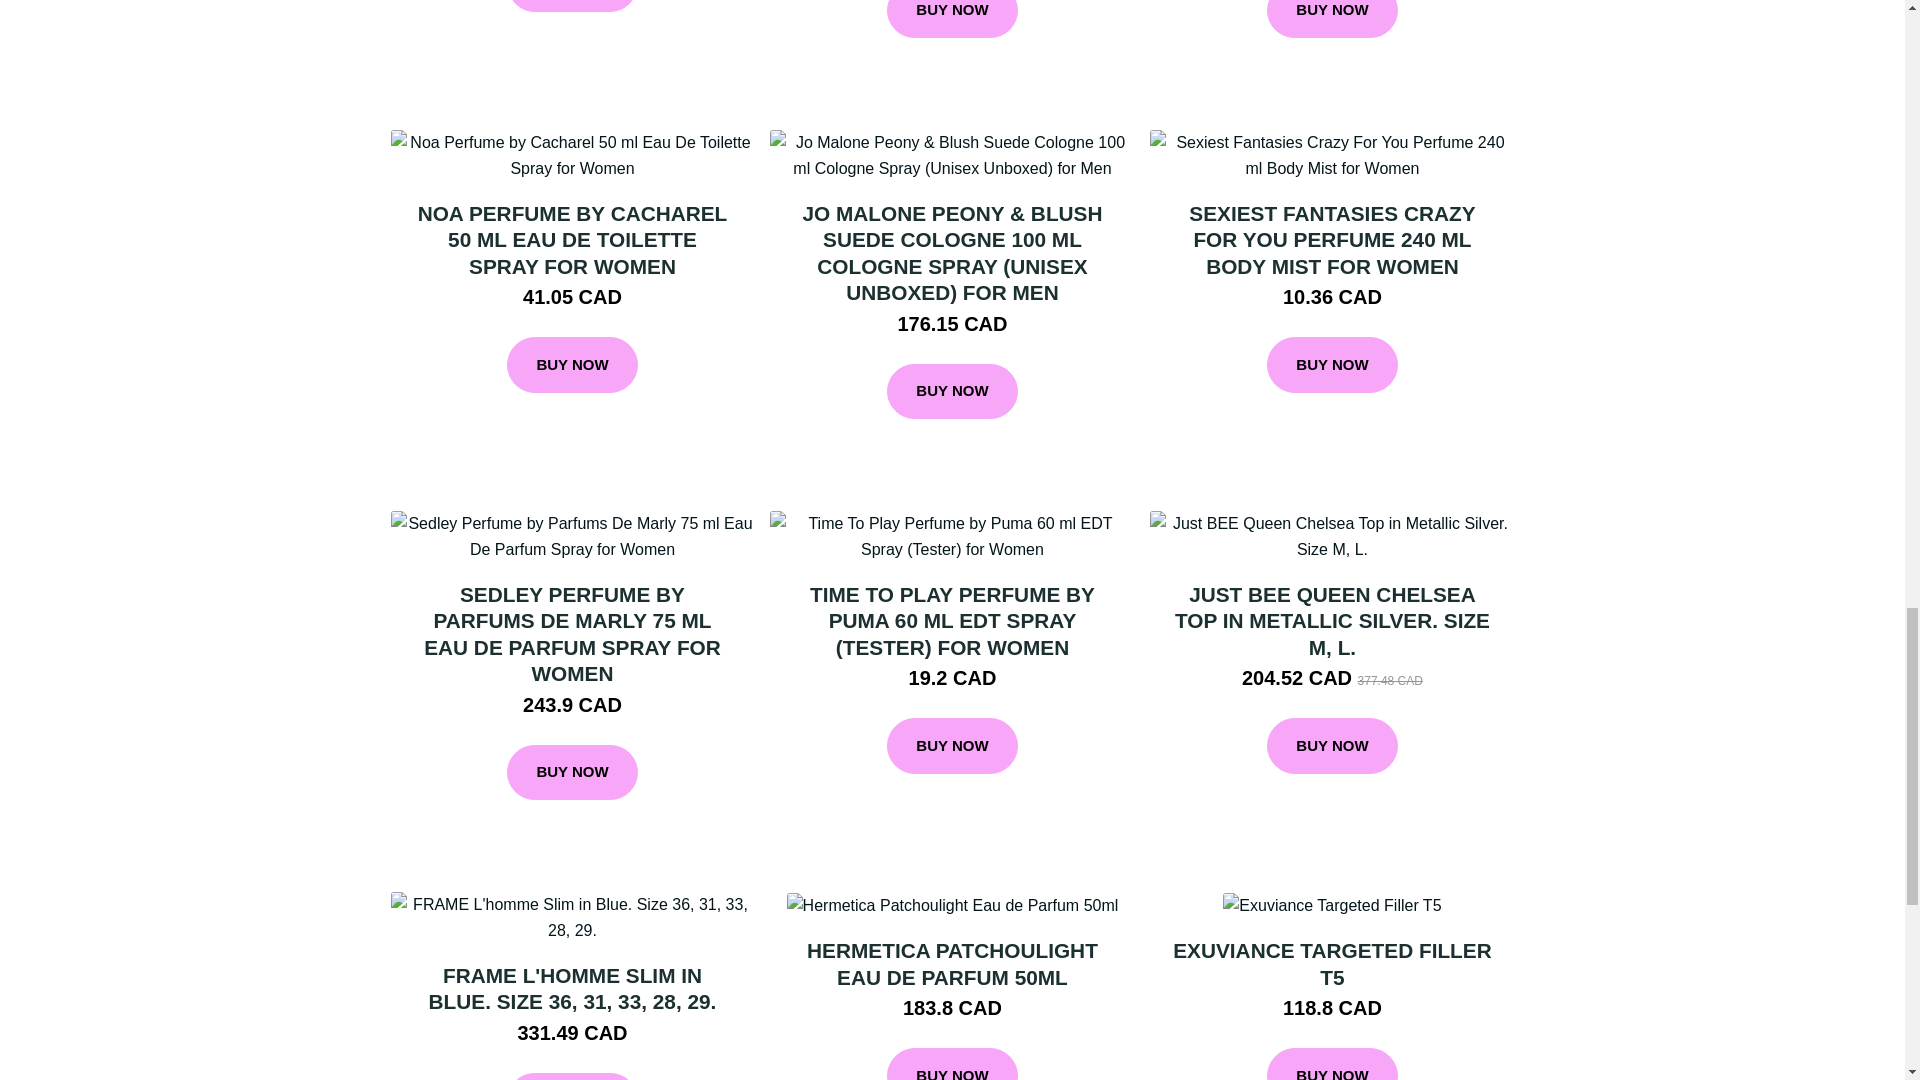 This screenshot has height=1080, width=1920. What do you see at coordinates (952, 19) in the screenshot?
I see `BUY NOW` at bounding box center [952, 19].